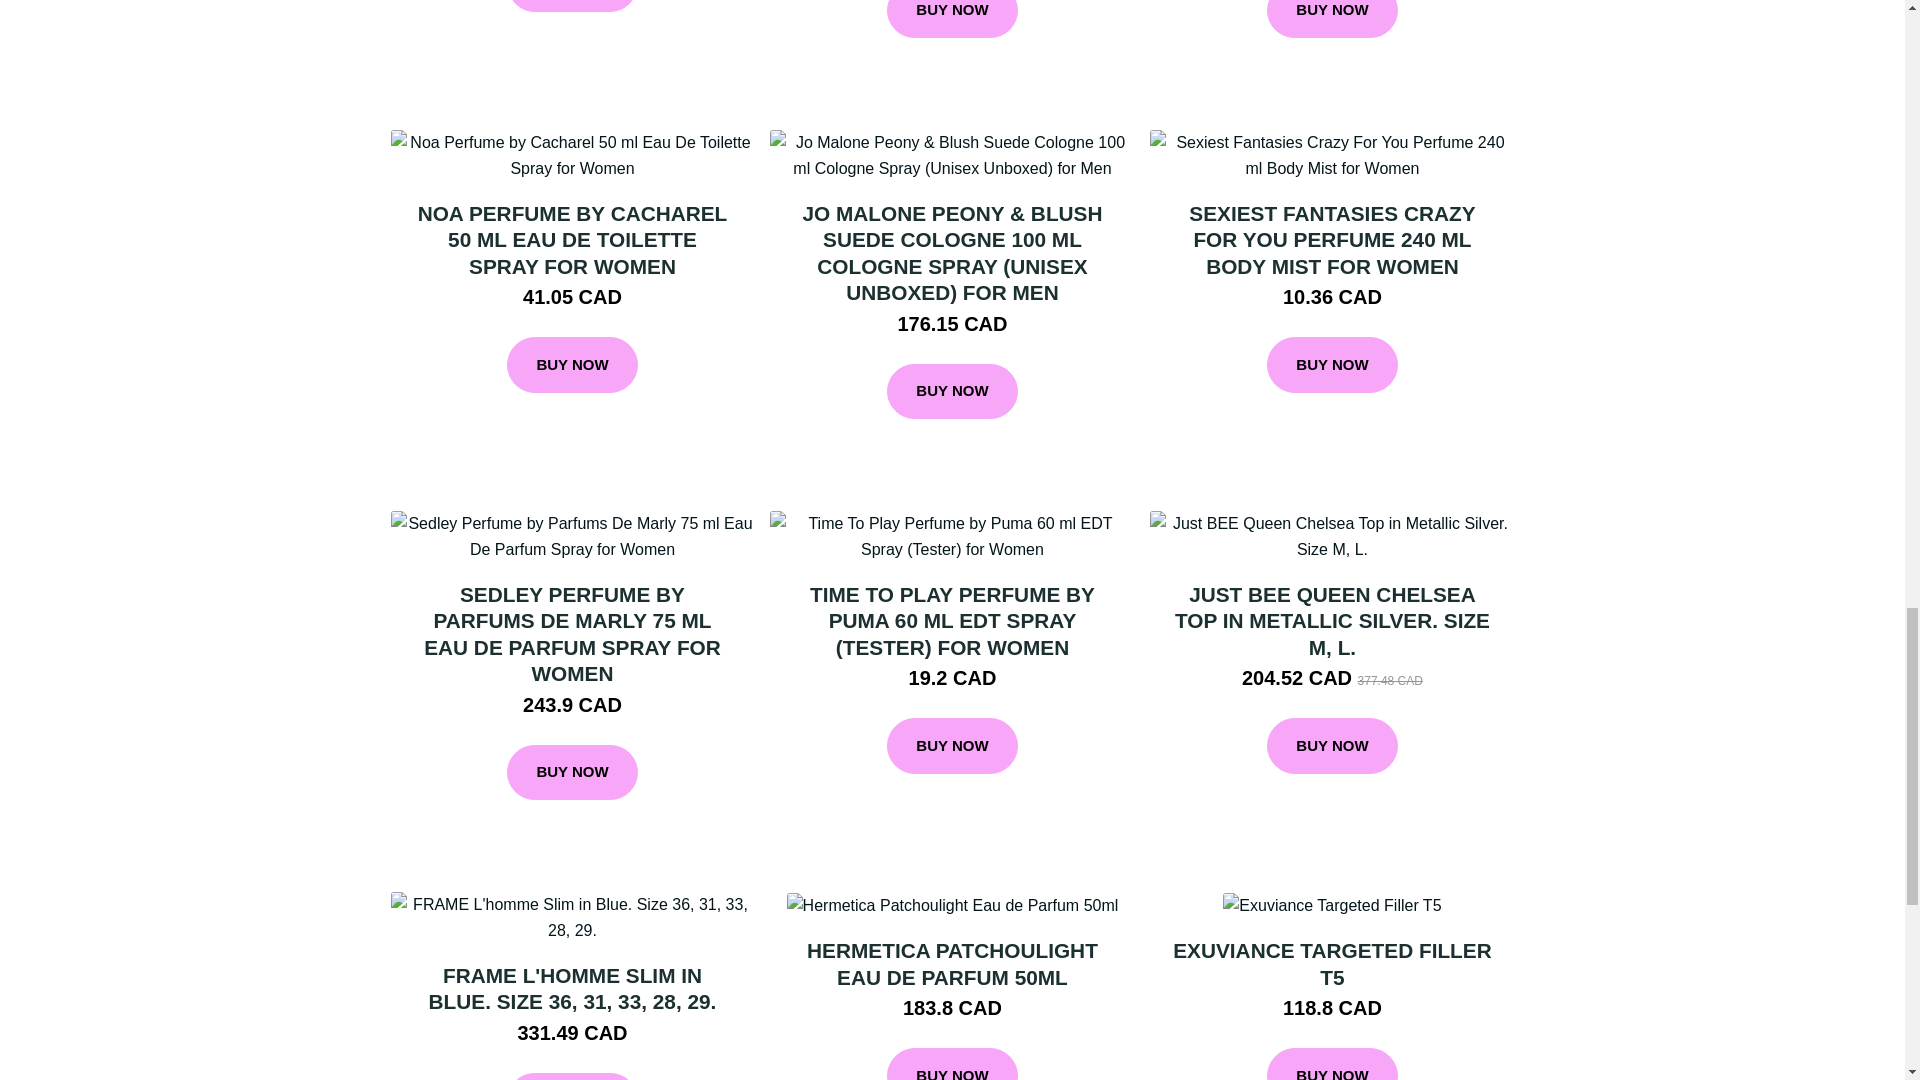 This screenshot has height=1080, width=1920. What do you see at coordinates (952, 19) in the screenshot?
I see `BUY NOW` at bounding box center [952, 19].